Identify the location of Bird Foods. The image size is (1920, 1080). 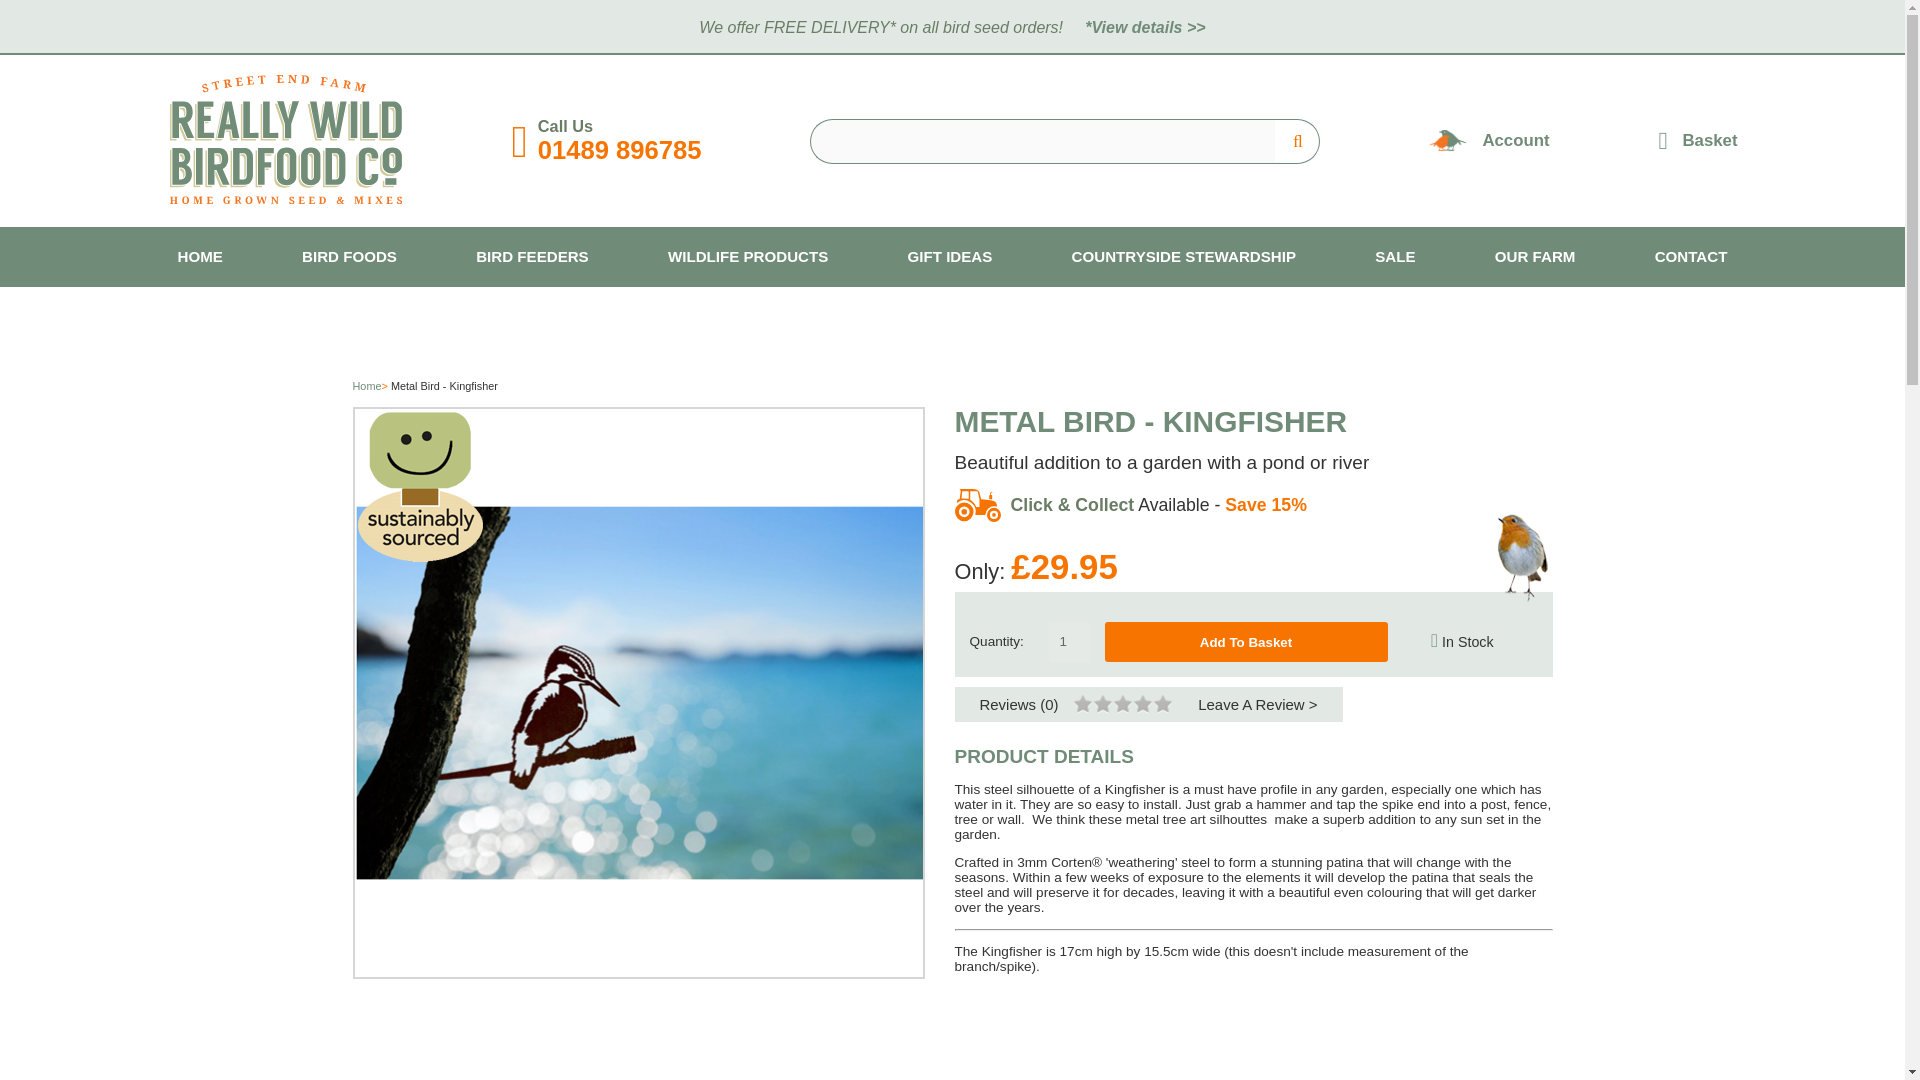
(349, 256).